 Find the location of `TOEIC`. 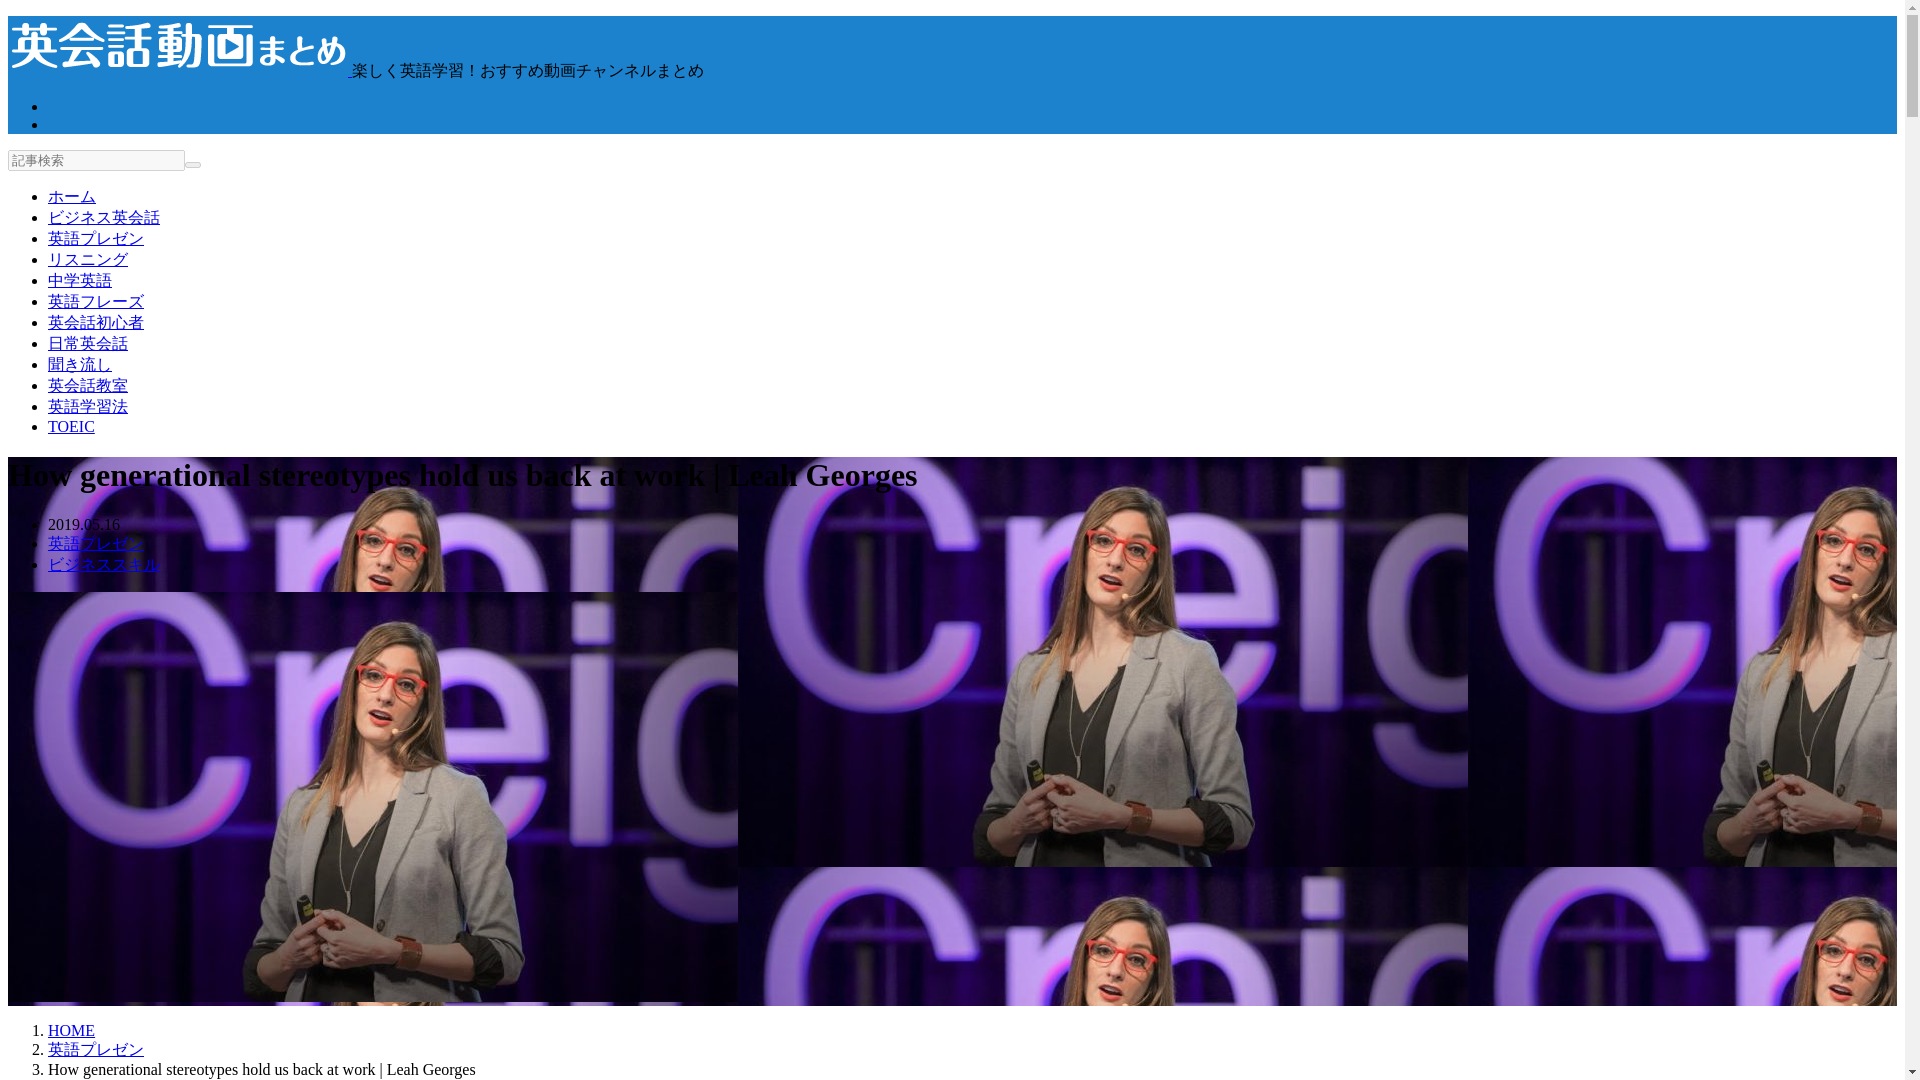

TOEIC is located at coordinates (71, 426).